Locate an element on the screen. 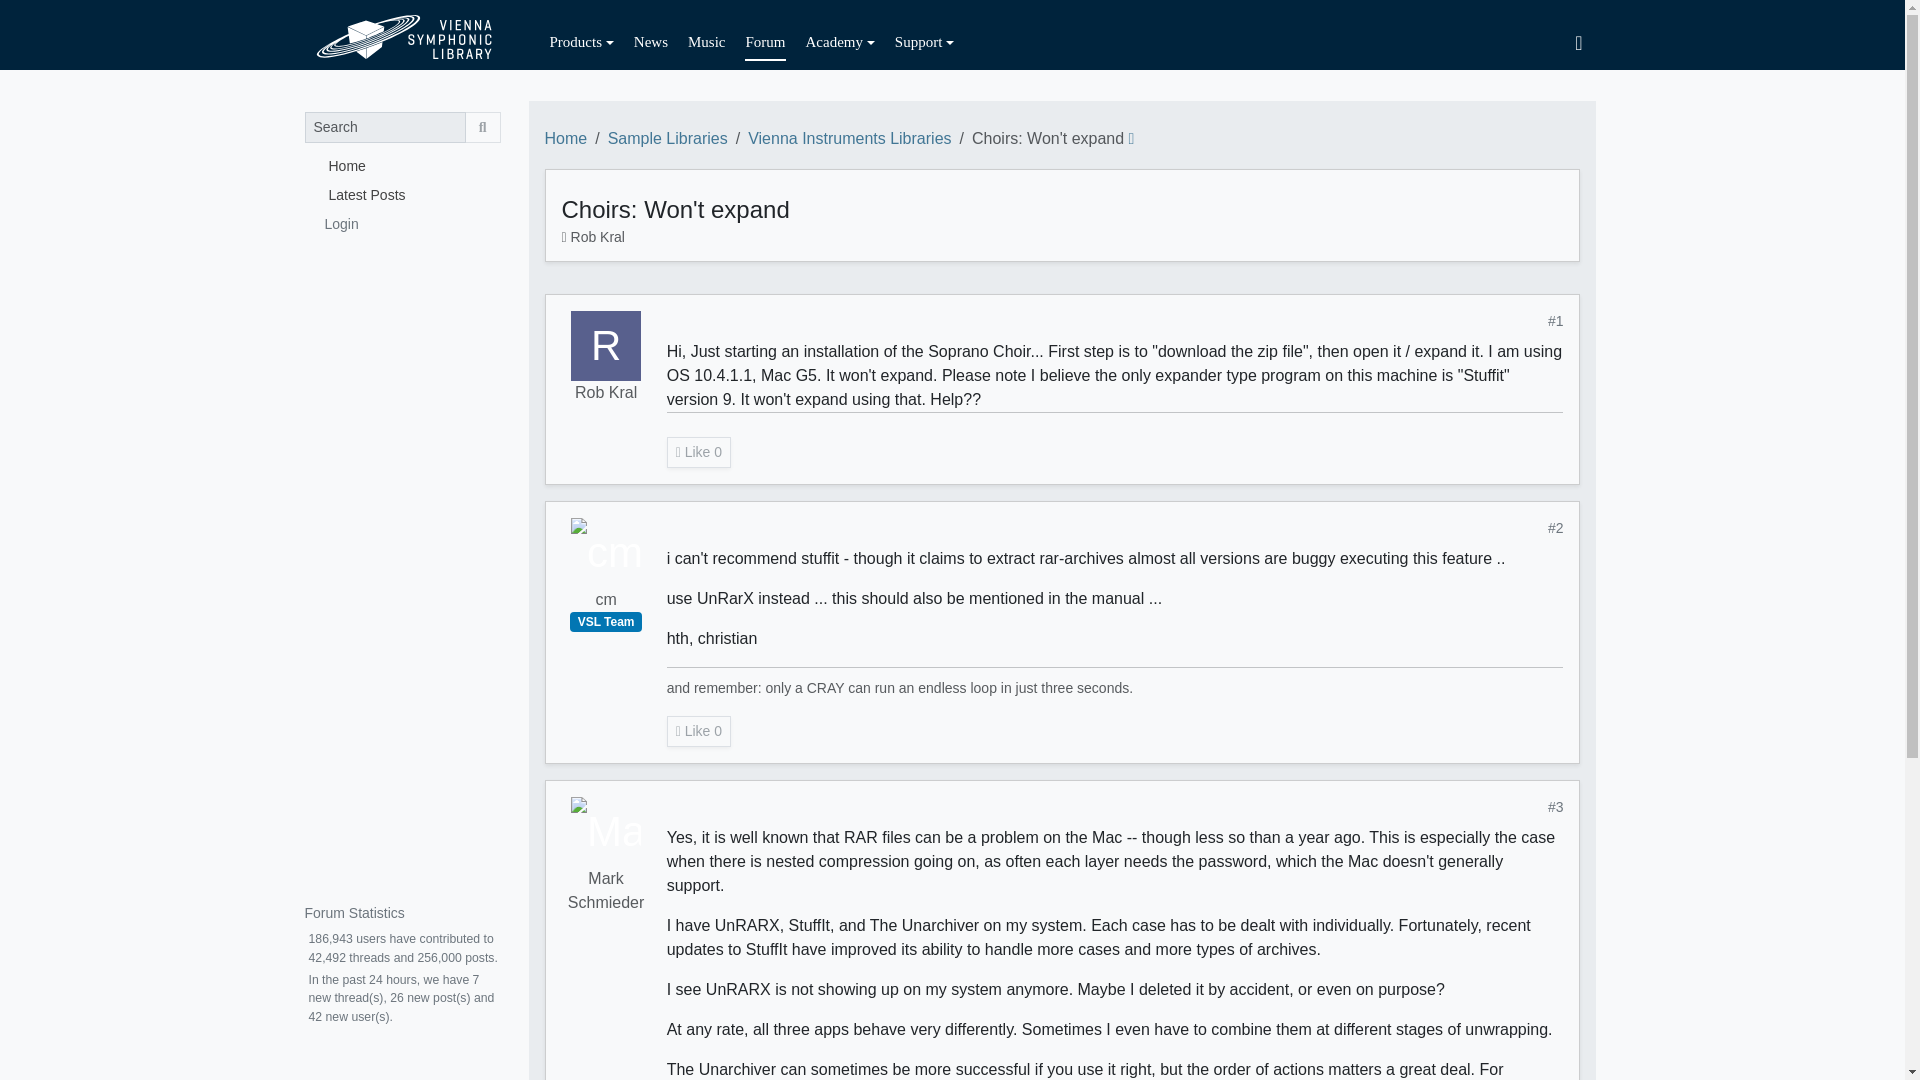 This screenshot has width=1920, height=1080. Products is located at coordinates (582, 42).